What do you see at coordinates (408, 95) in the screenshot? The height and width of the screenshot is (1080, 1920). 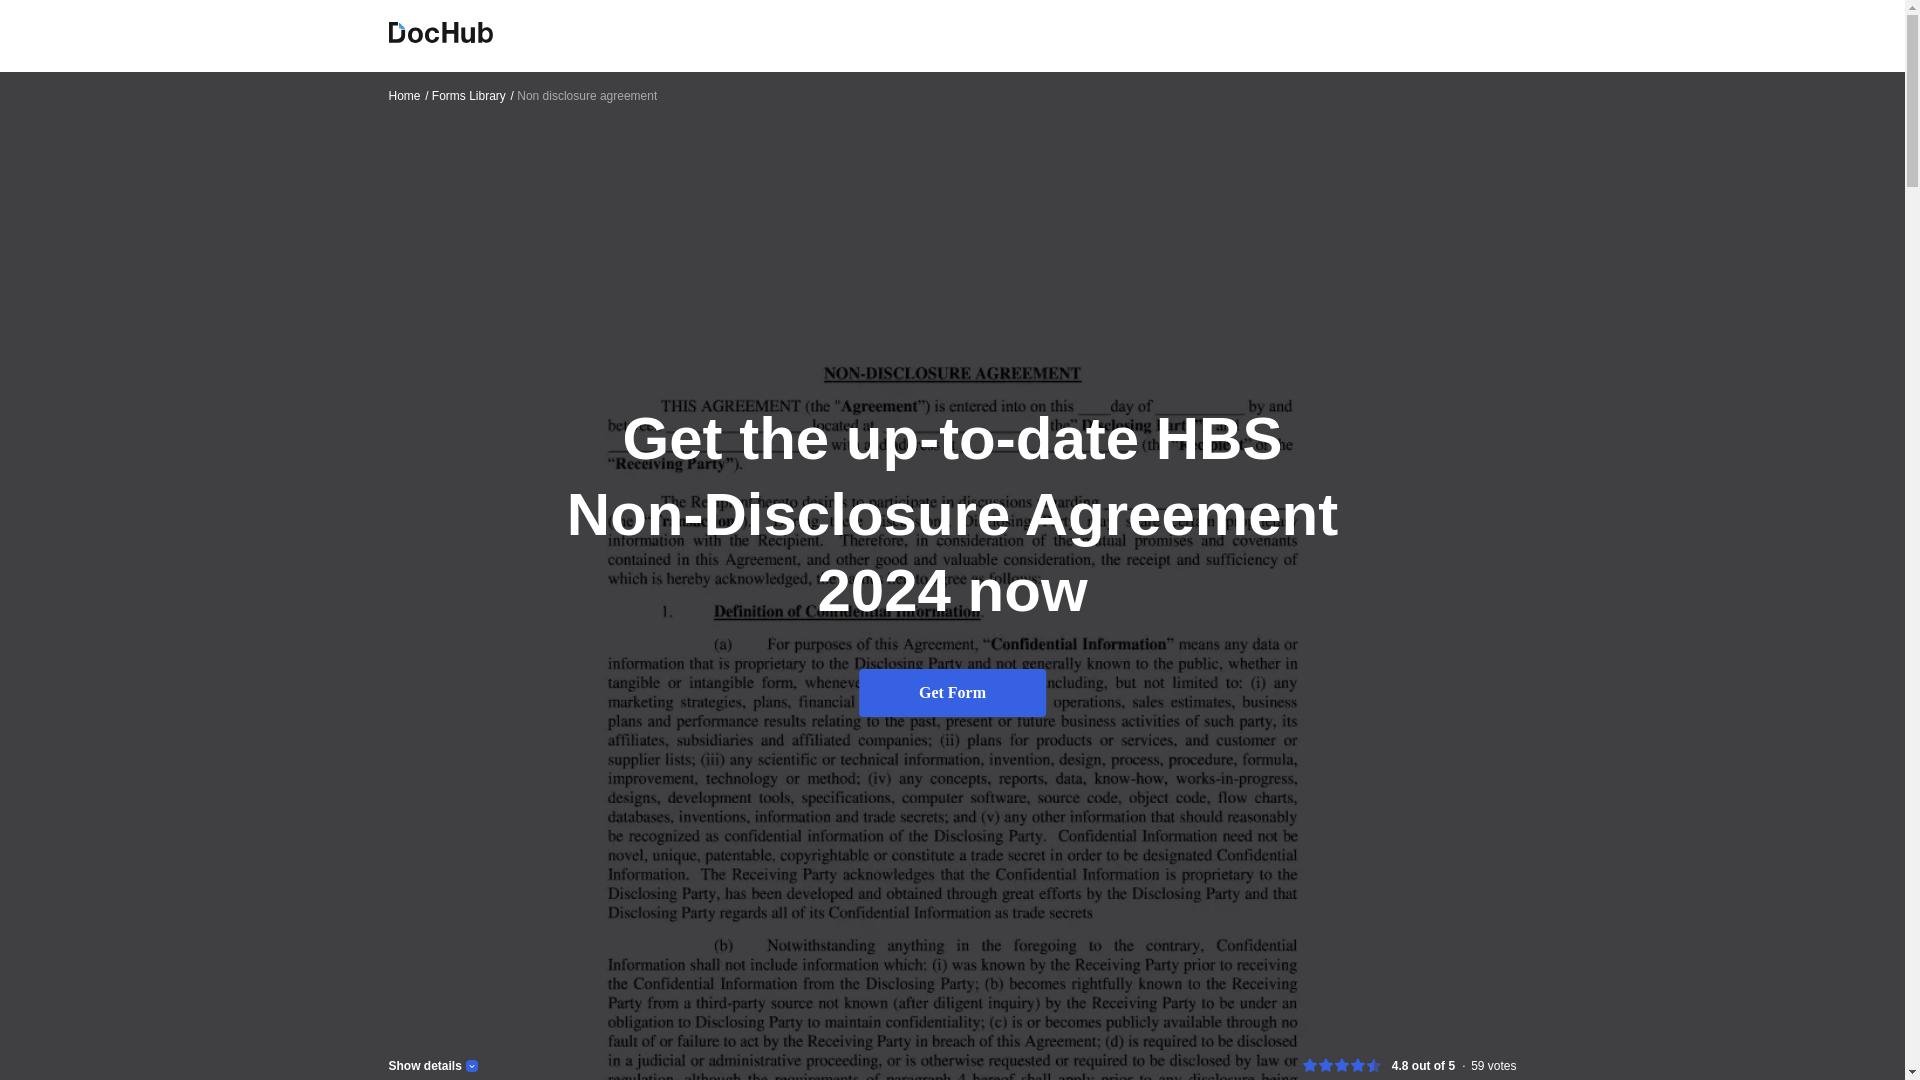 I see `Home` at bounding box center [408, 95].